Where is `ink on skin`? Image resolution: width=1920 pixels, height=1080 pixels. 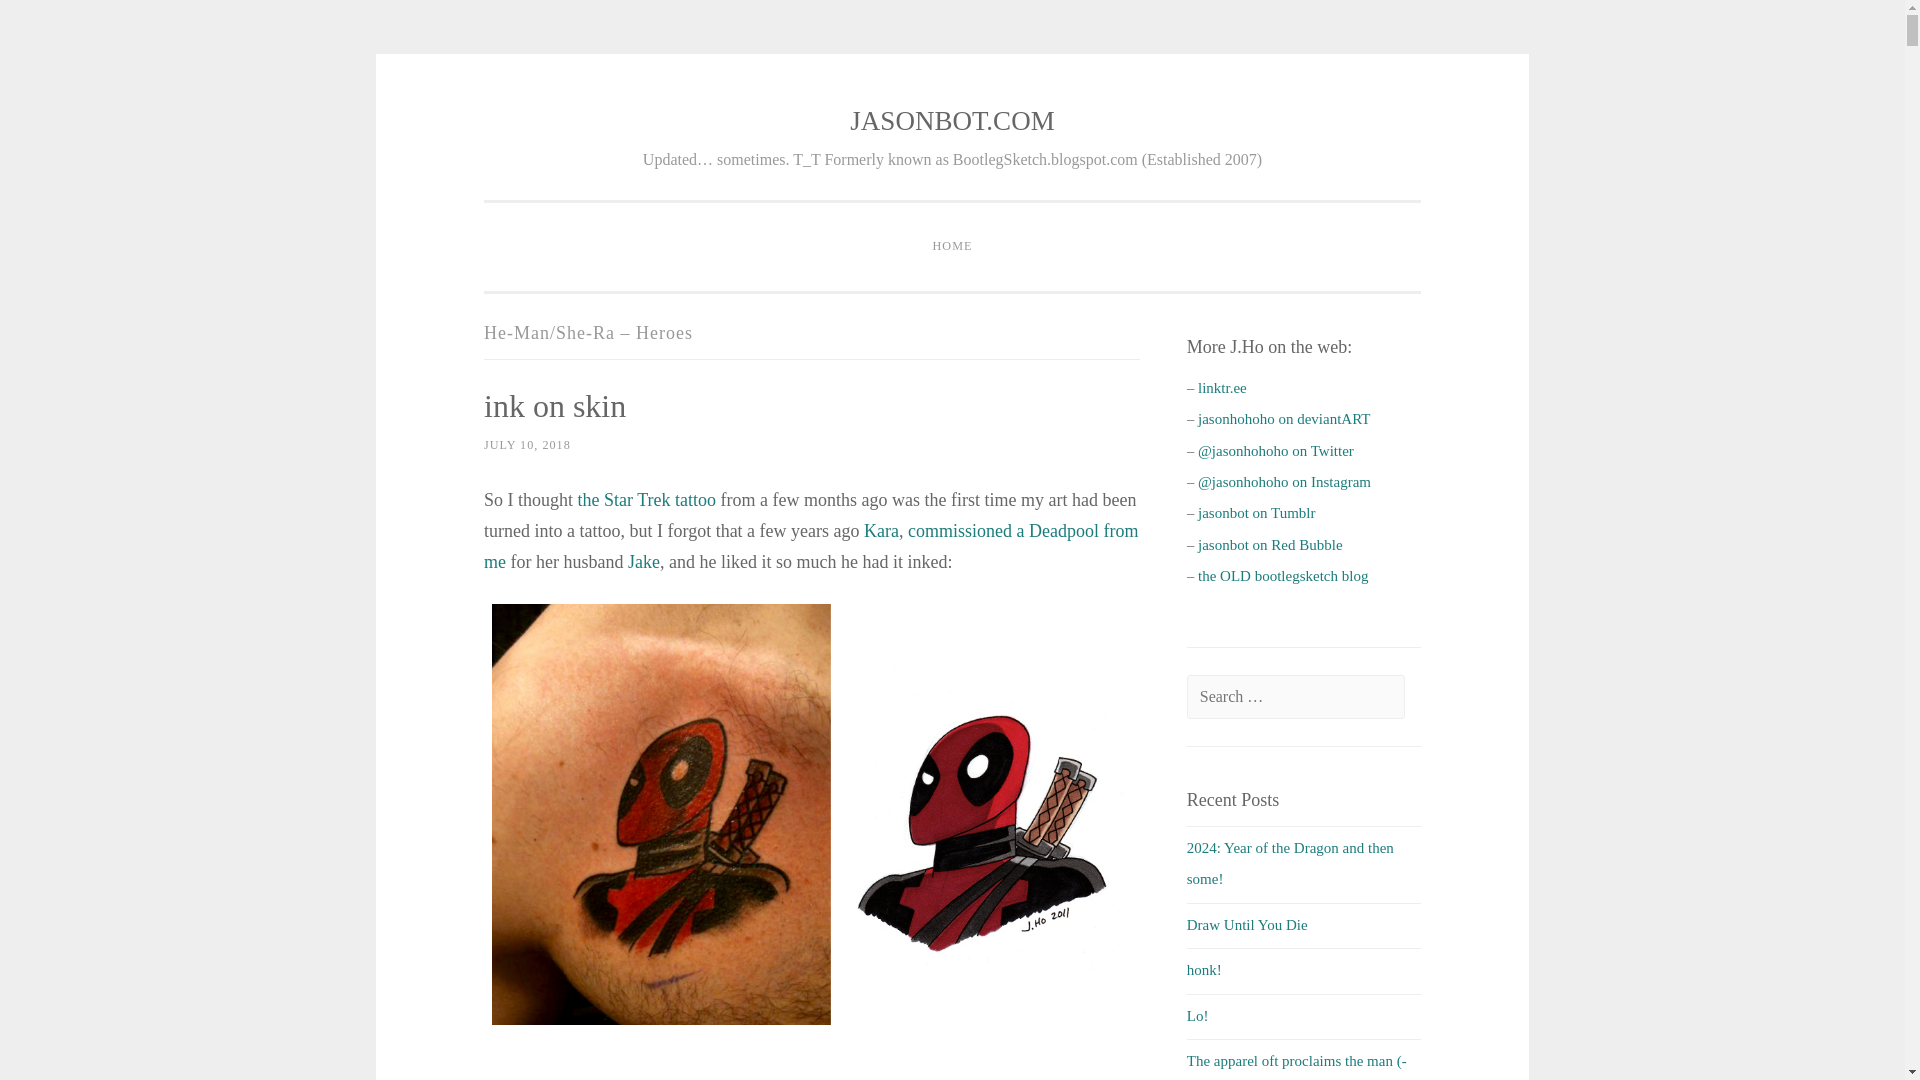 ink on skin is located at coordinates (554, 406).